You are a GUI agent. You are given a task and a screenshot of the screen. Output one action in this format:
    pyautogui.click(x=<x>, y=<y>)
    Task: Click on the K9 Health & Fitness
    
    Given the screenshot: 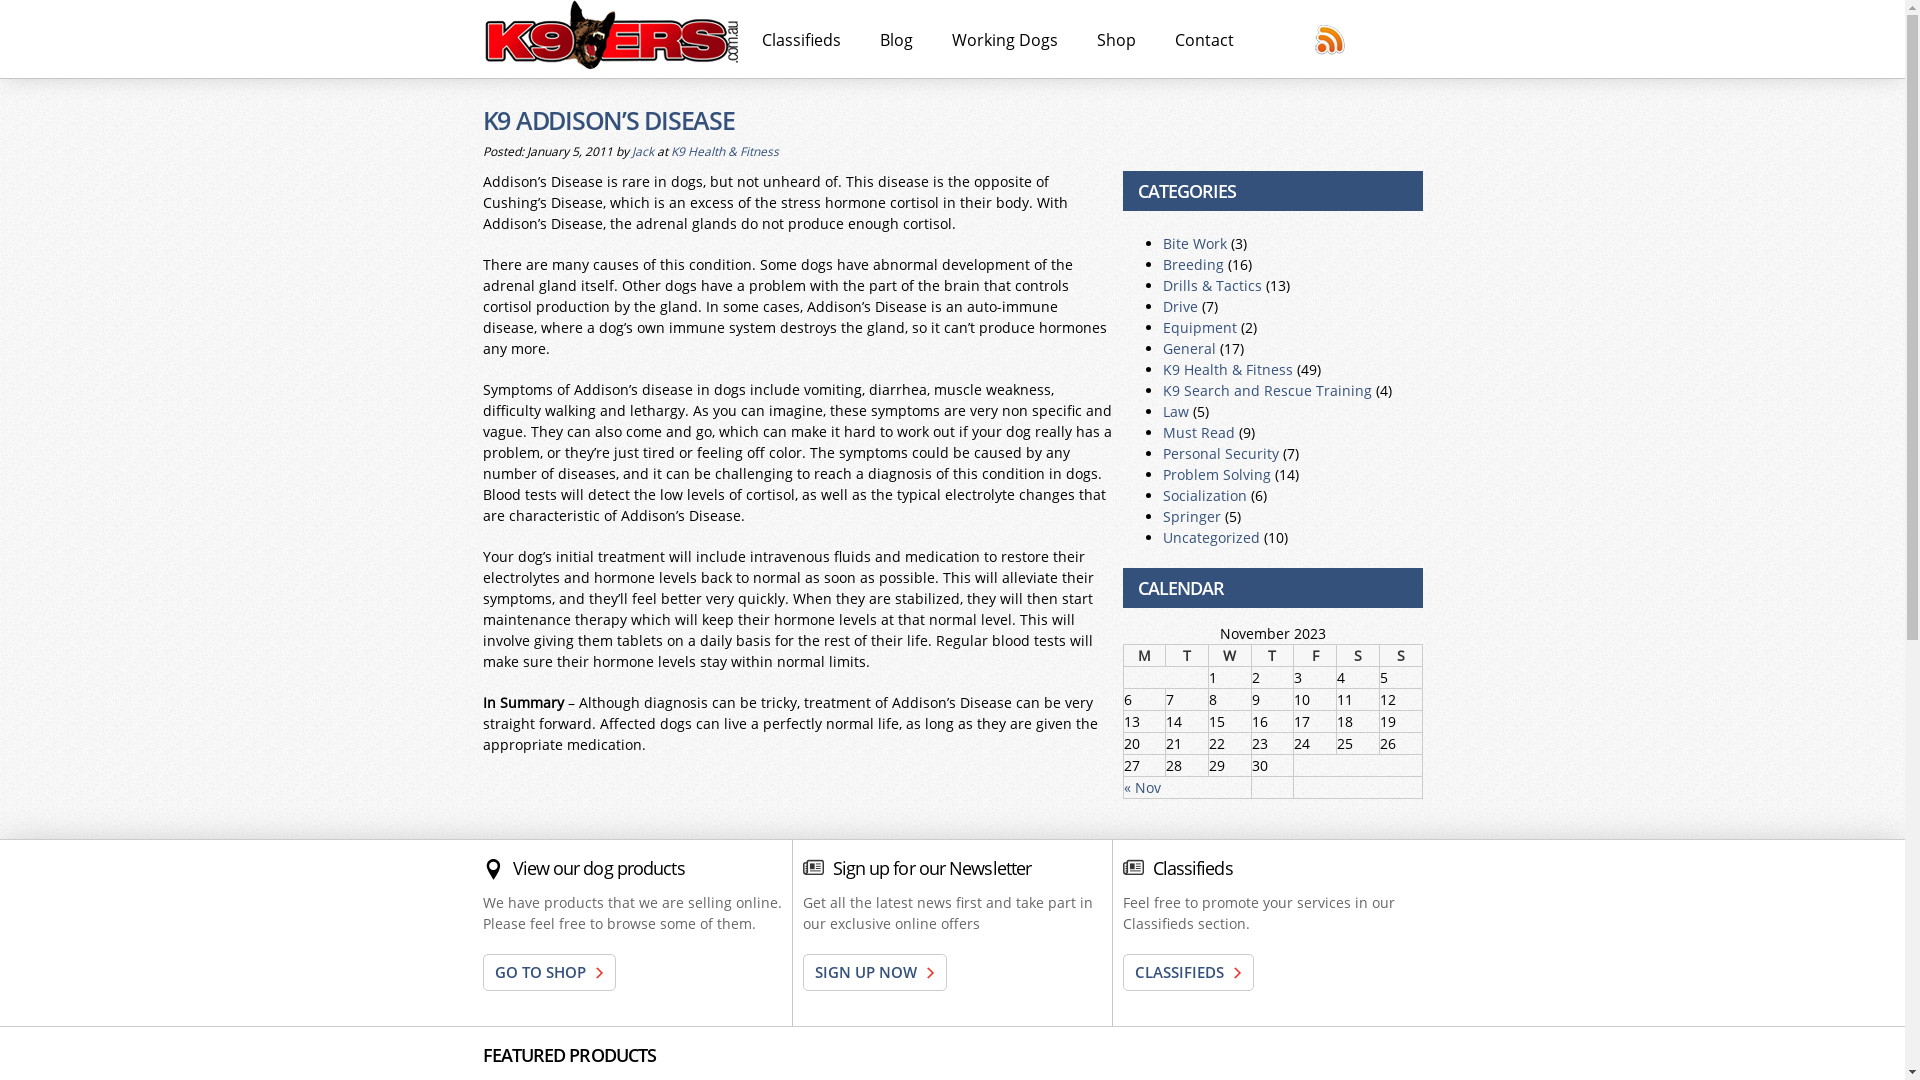 What is the action you would take?
    pyautogui.click(x=1227, y=370)
    